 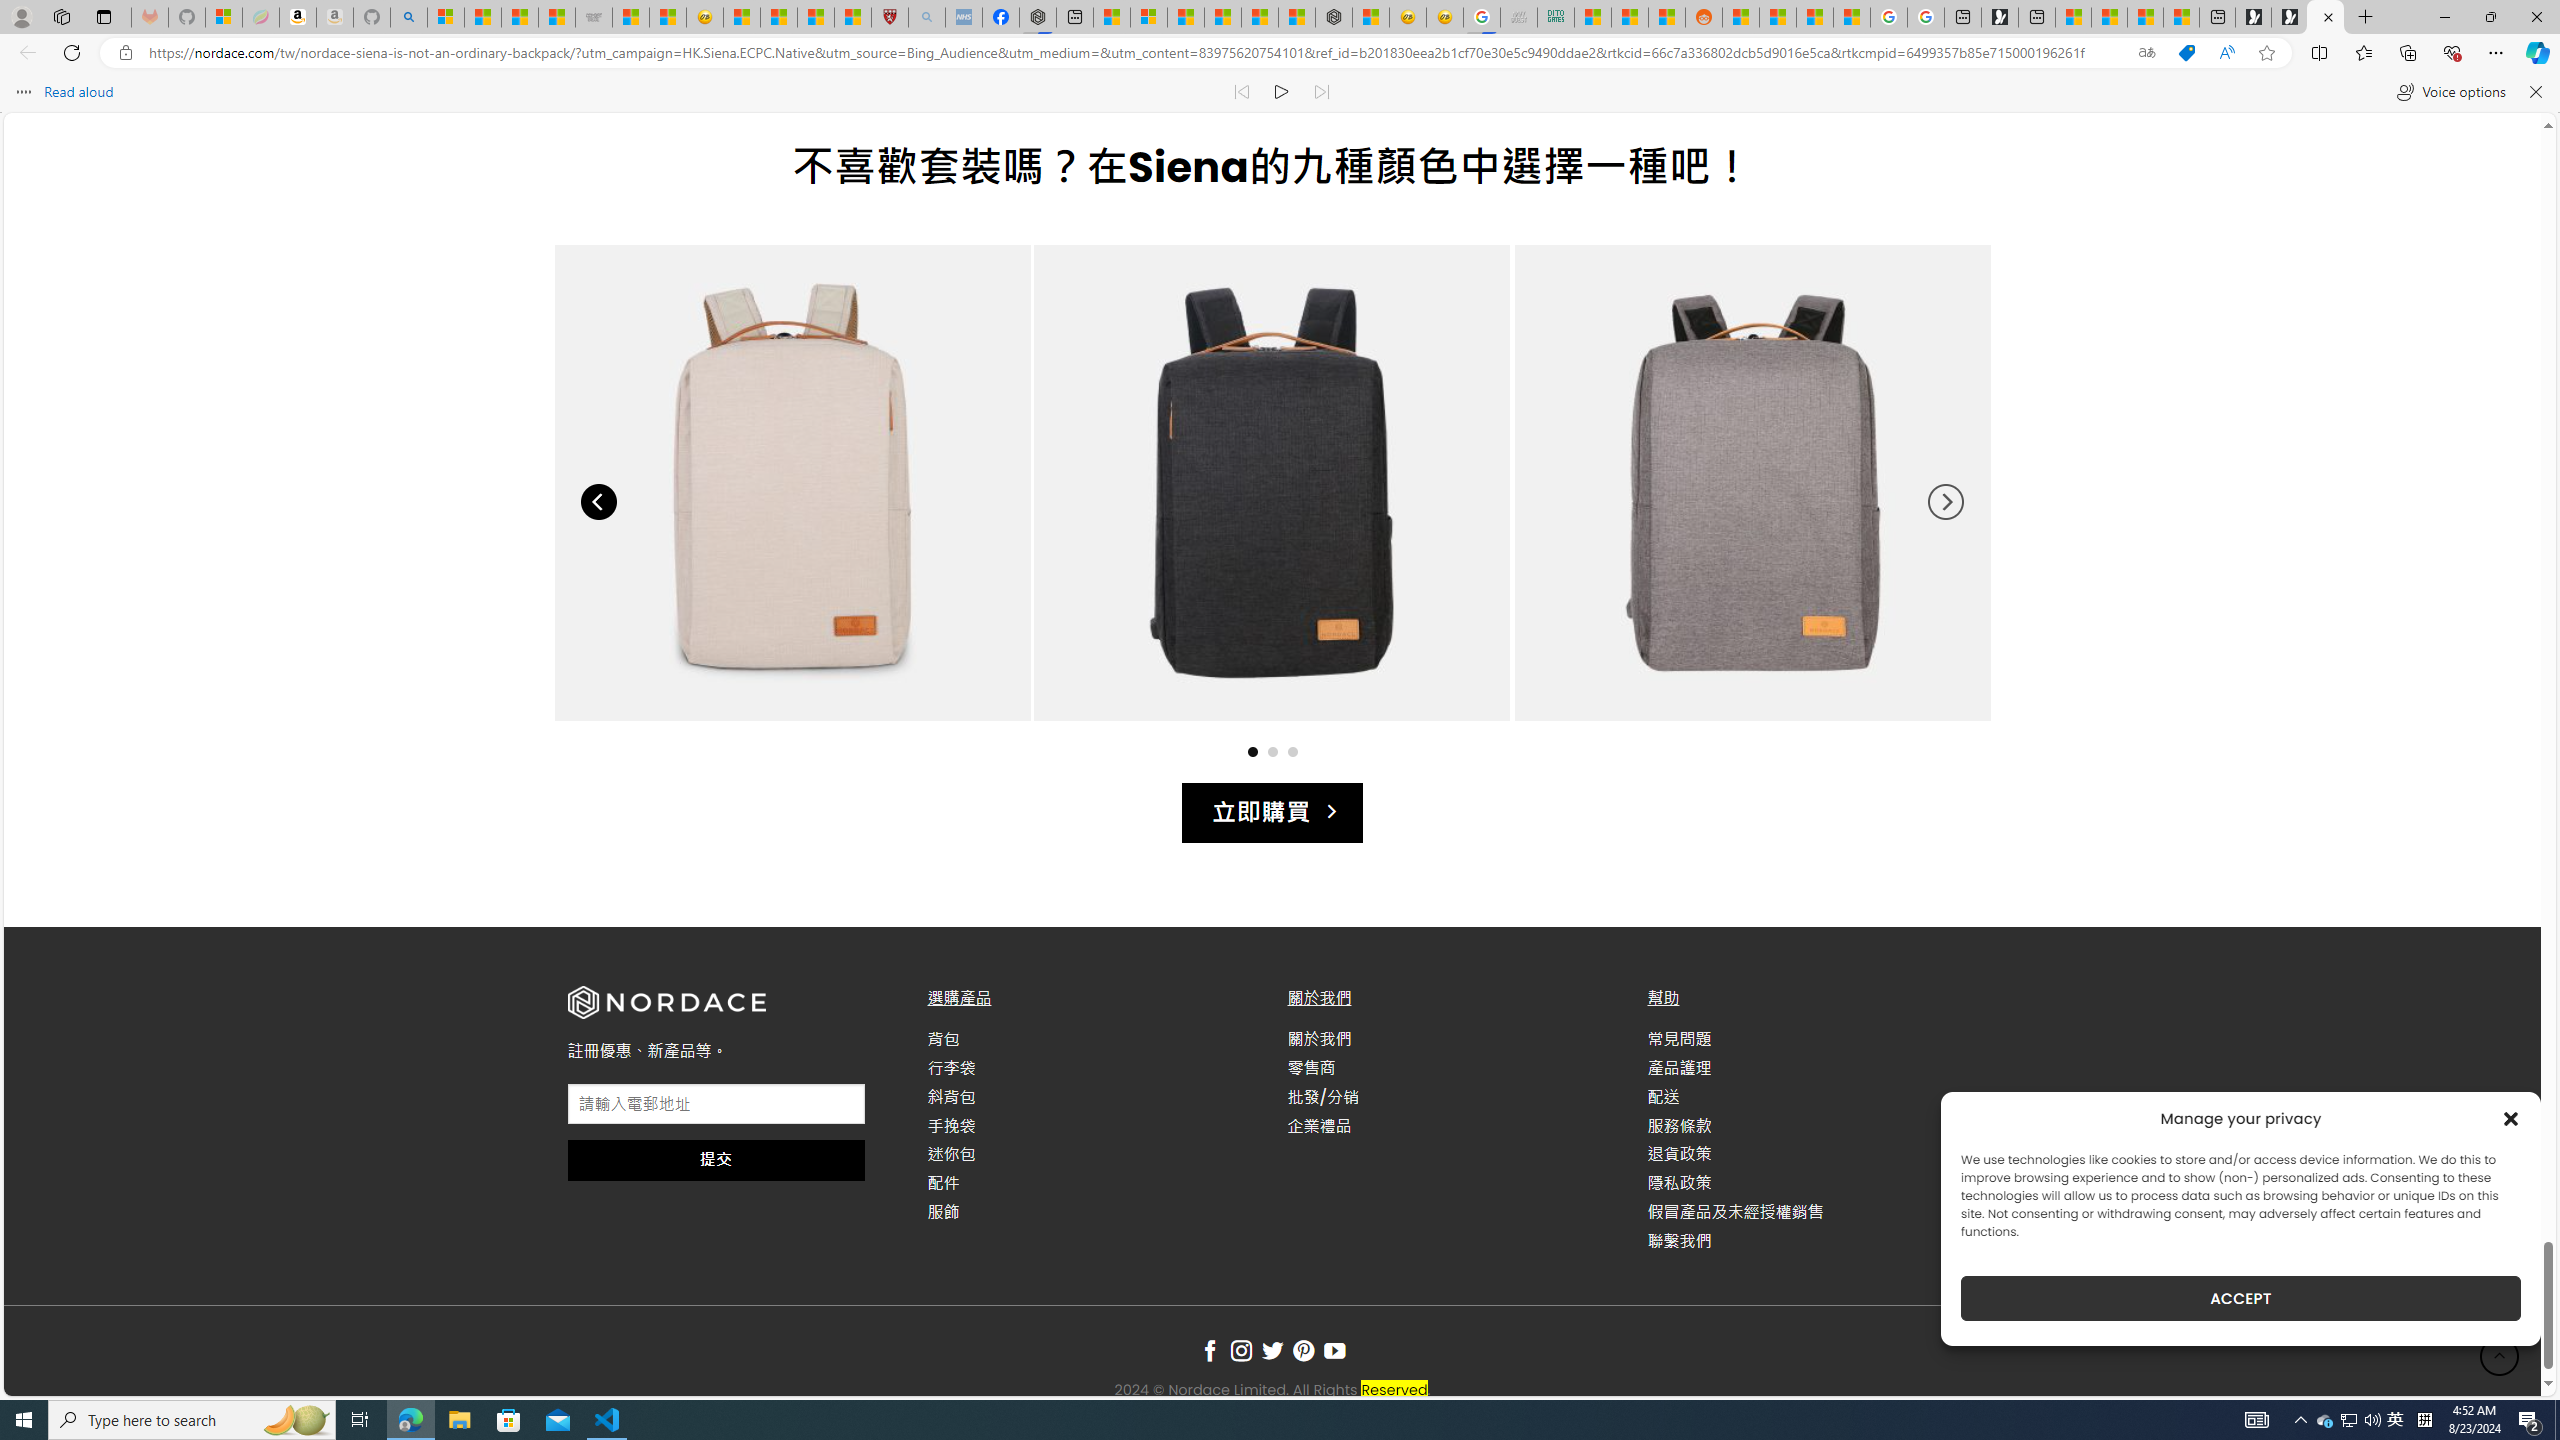 What do you see at coordinates (2511, 1118) in the screenshot?
I see `Class: cmplz-close` at bounding box center [2511, 1118].